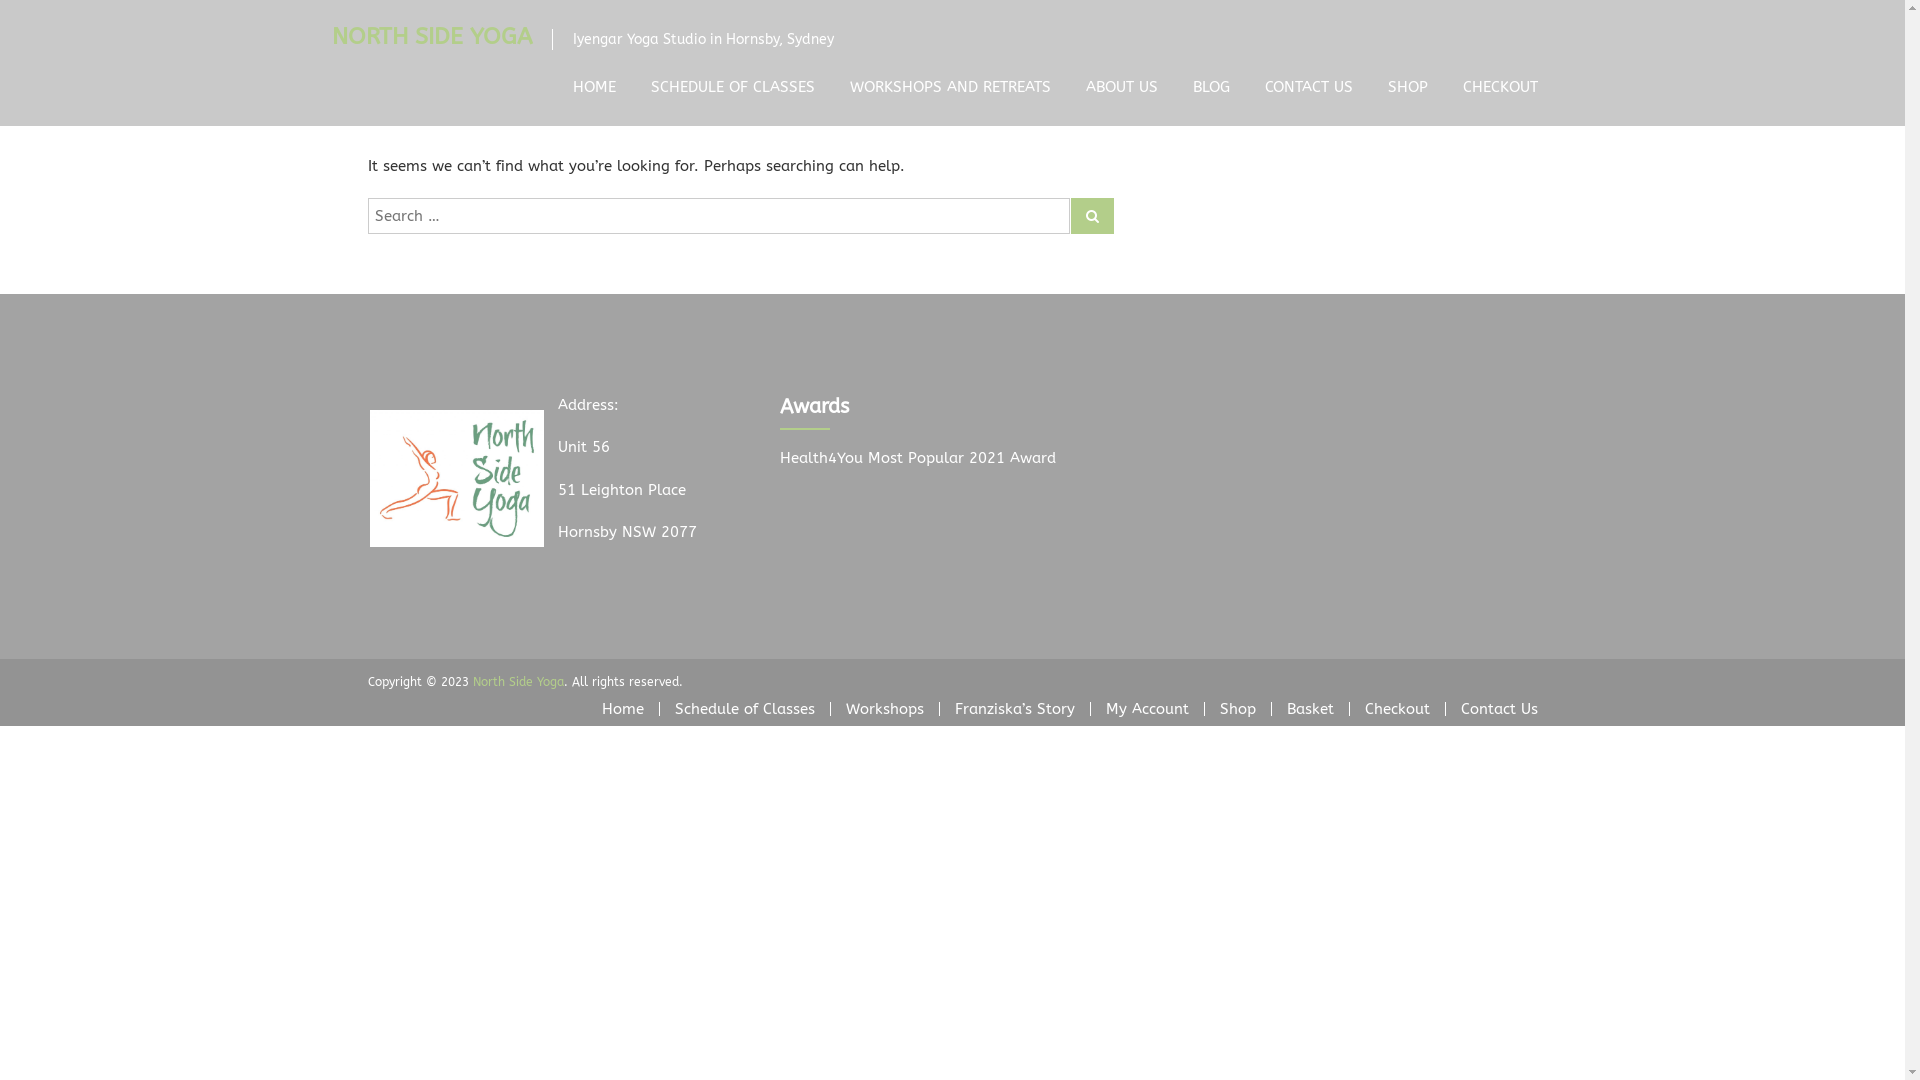 The image size is (1920, 1080). I want to click on Home, so click(623, 709).